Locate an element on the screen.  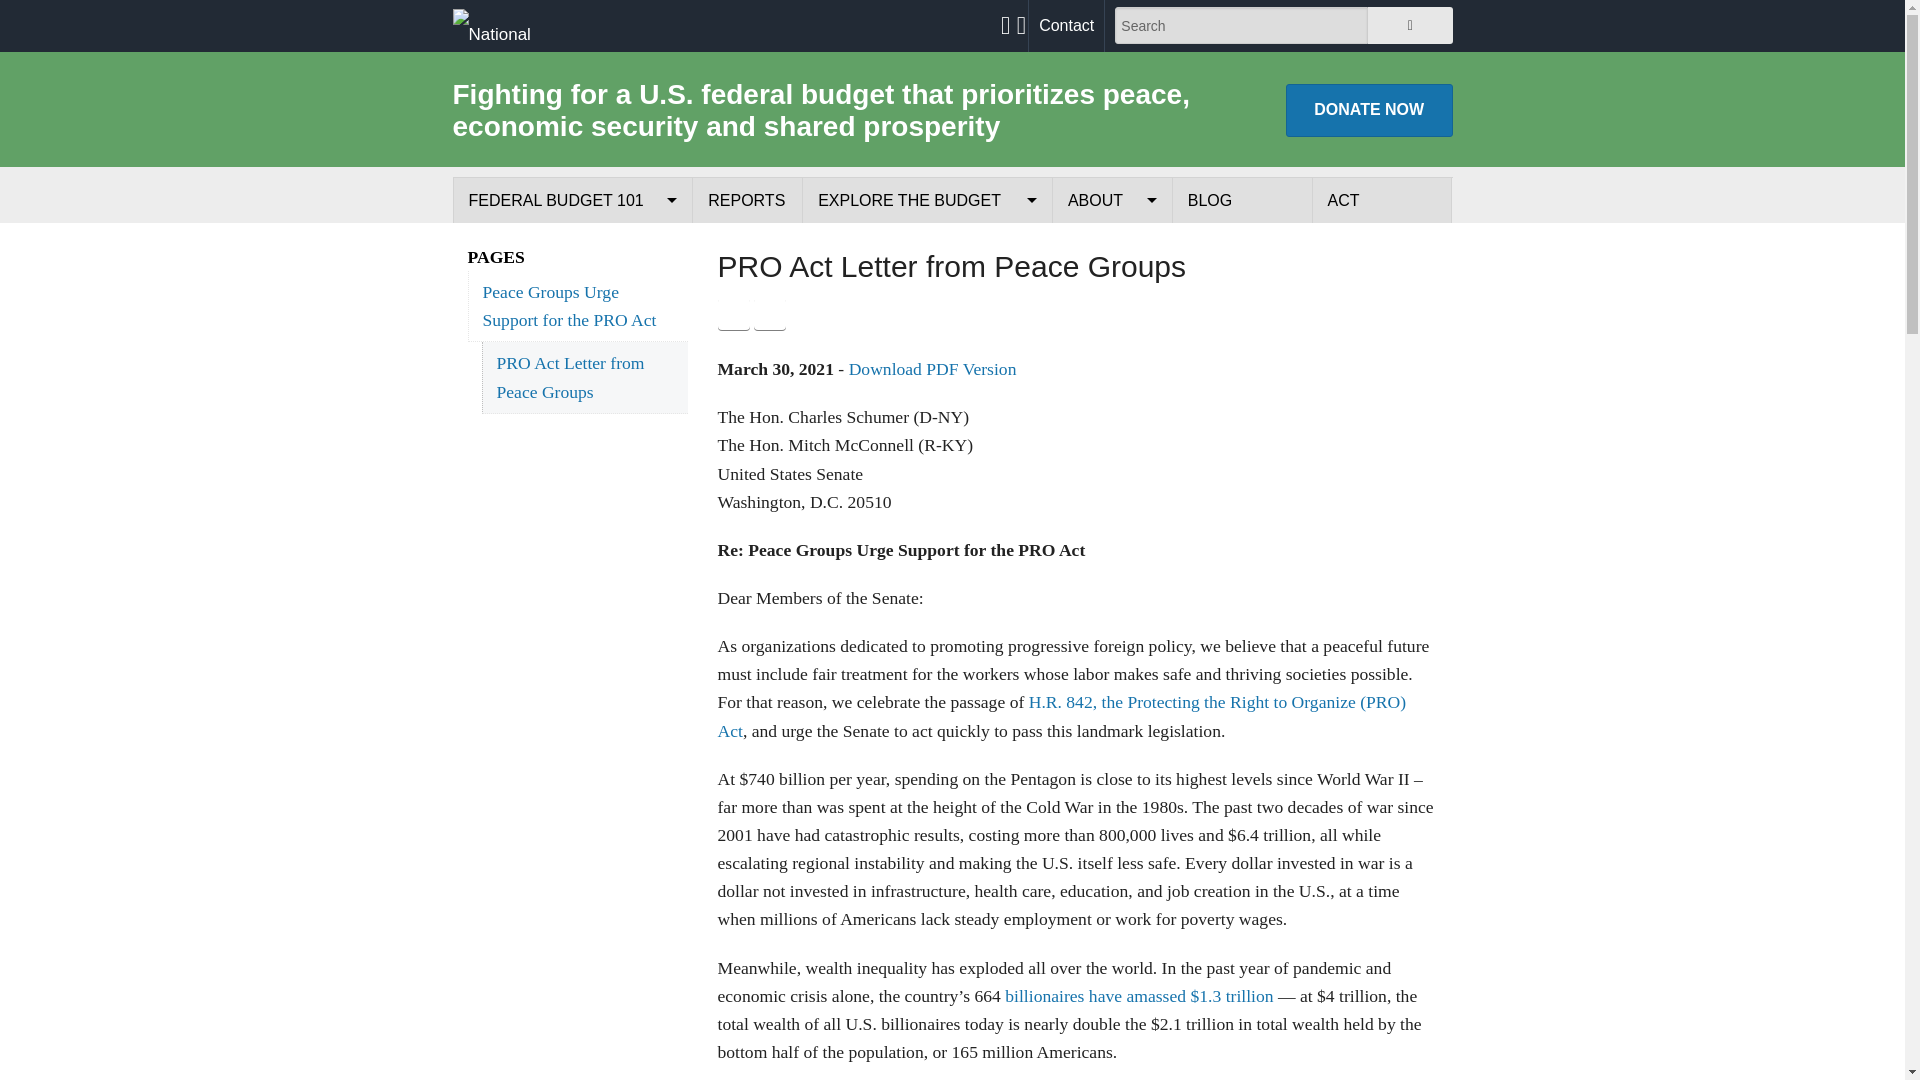
Where the Money Goes is located at coordinates (572, 338).